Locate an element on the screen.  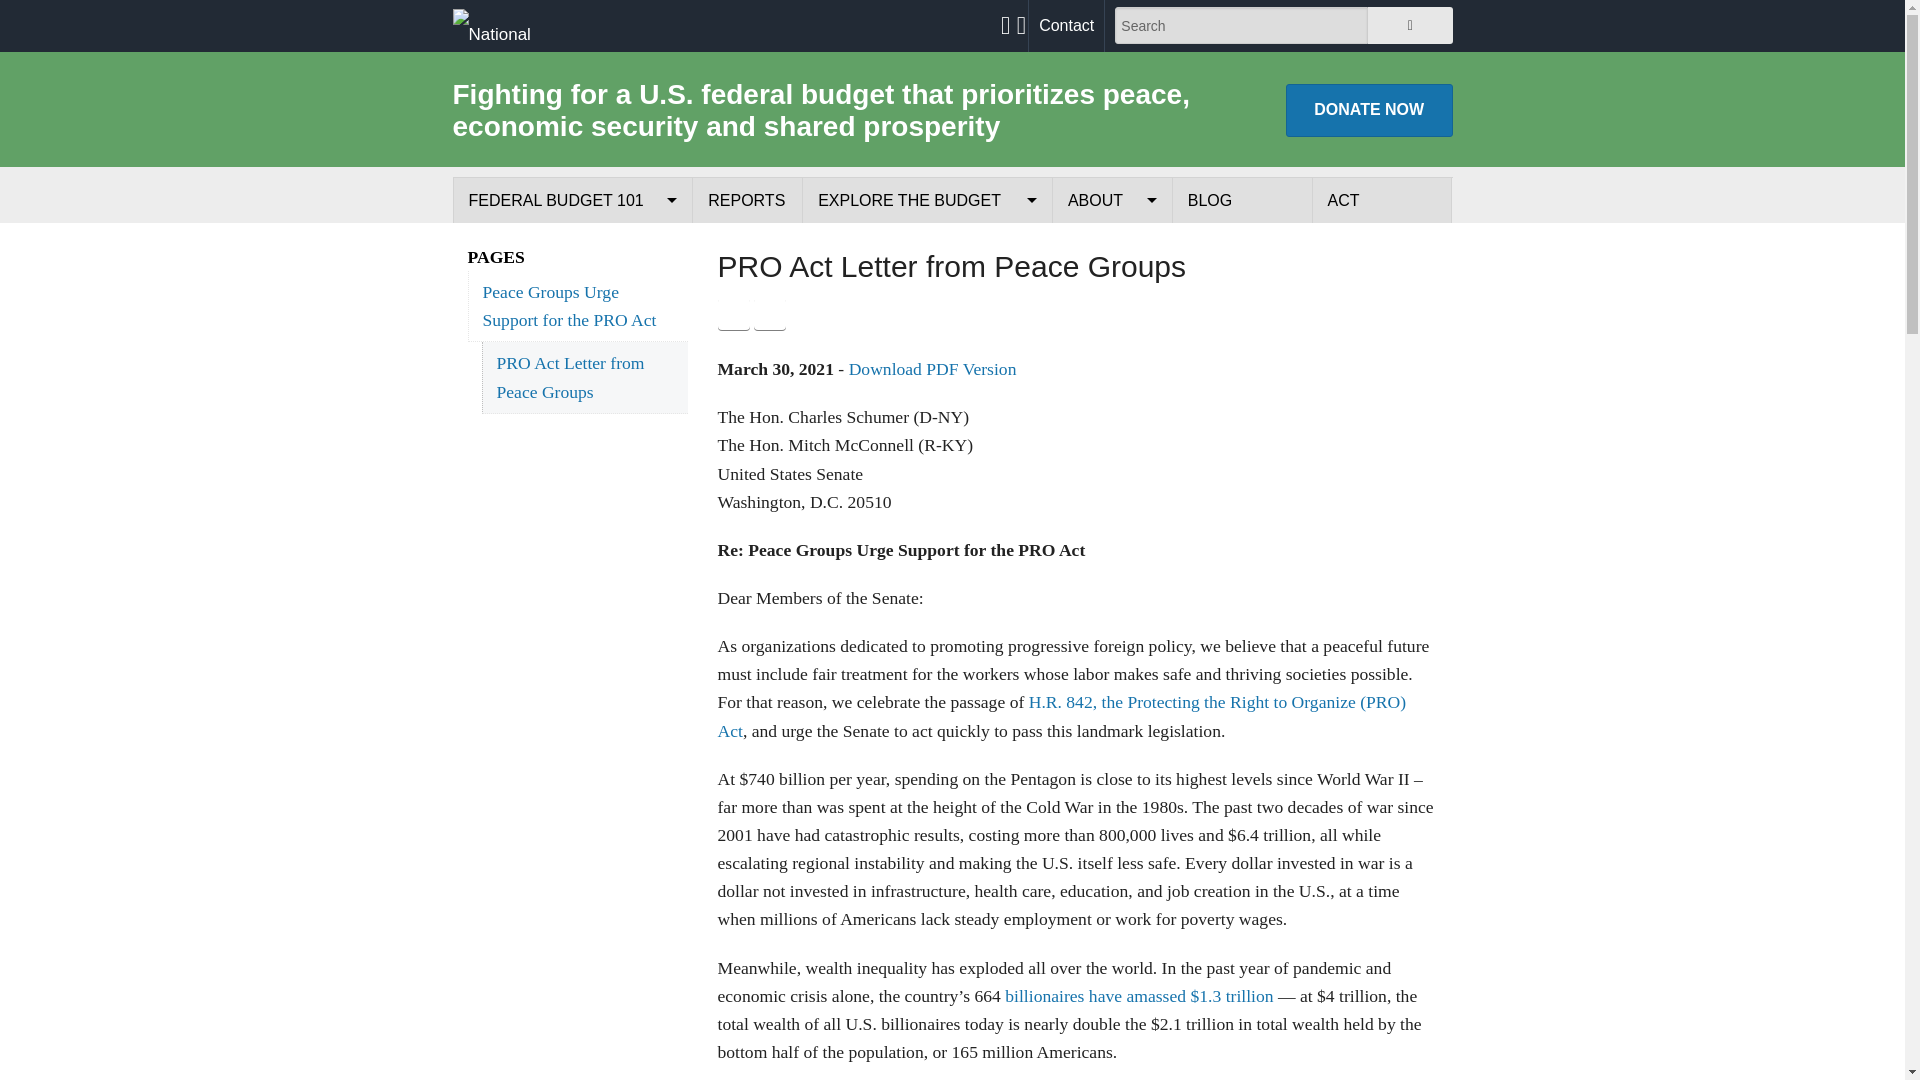
Where the Money Goes is located at coordinates (572, 338).